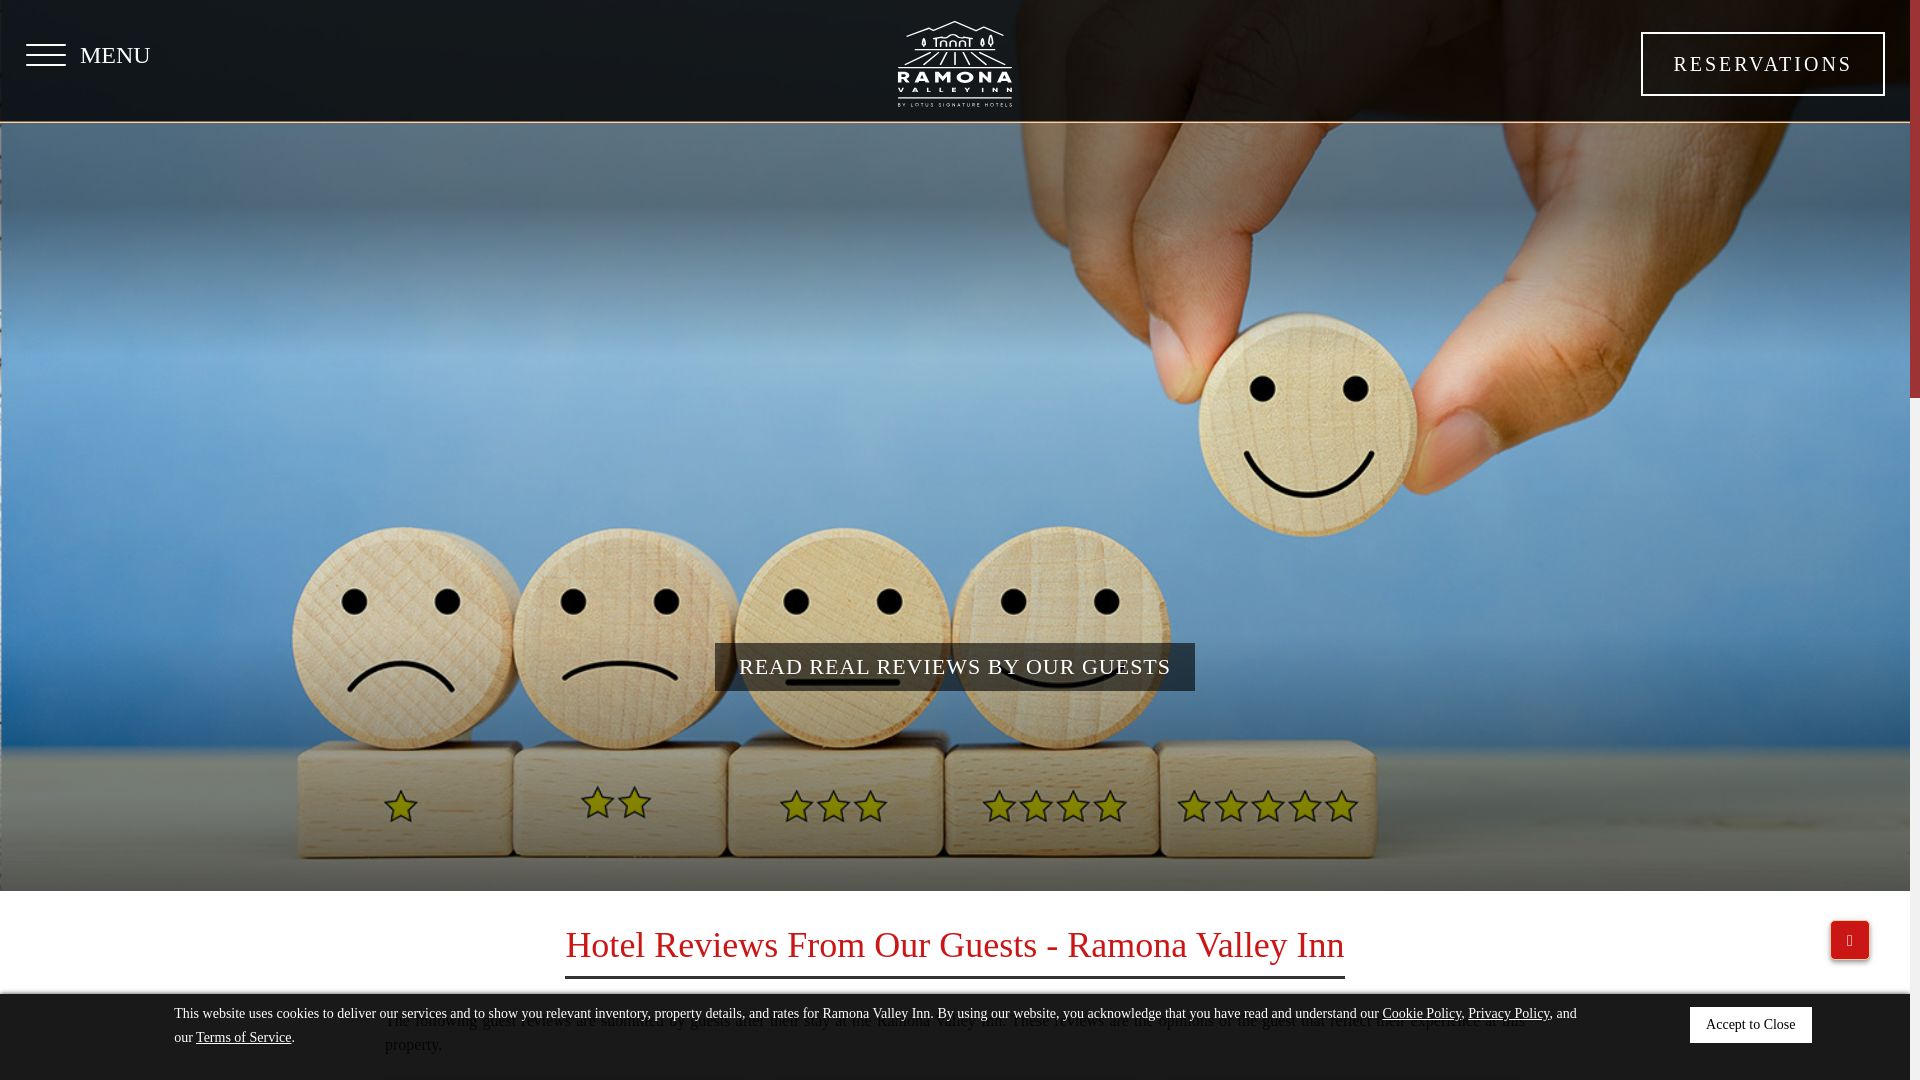 This screenshot has height=1080, width=1920. What do you see at coordinates (1763, 64) in the screenshot?
I see `RESERVATIONS` at bounding box center [1763, 64].